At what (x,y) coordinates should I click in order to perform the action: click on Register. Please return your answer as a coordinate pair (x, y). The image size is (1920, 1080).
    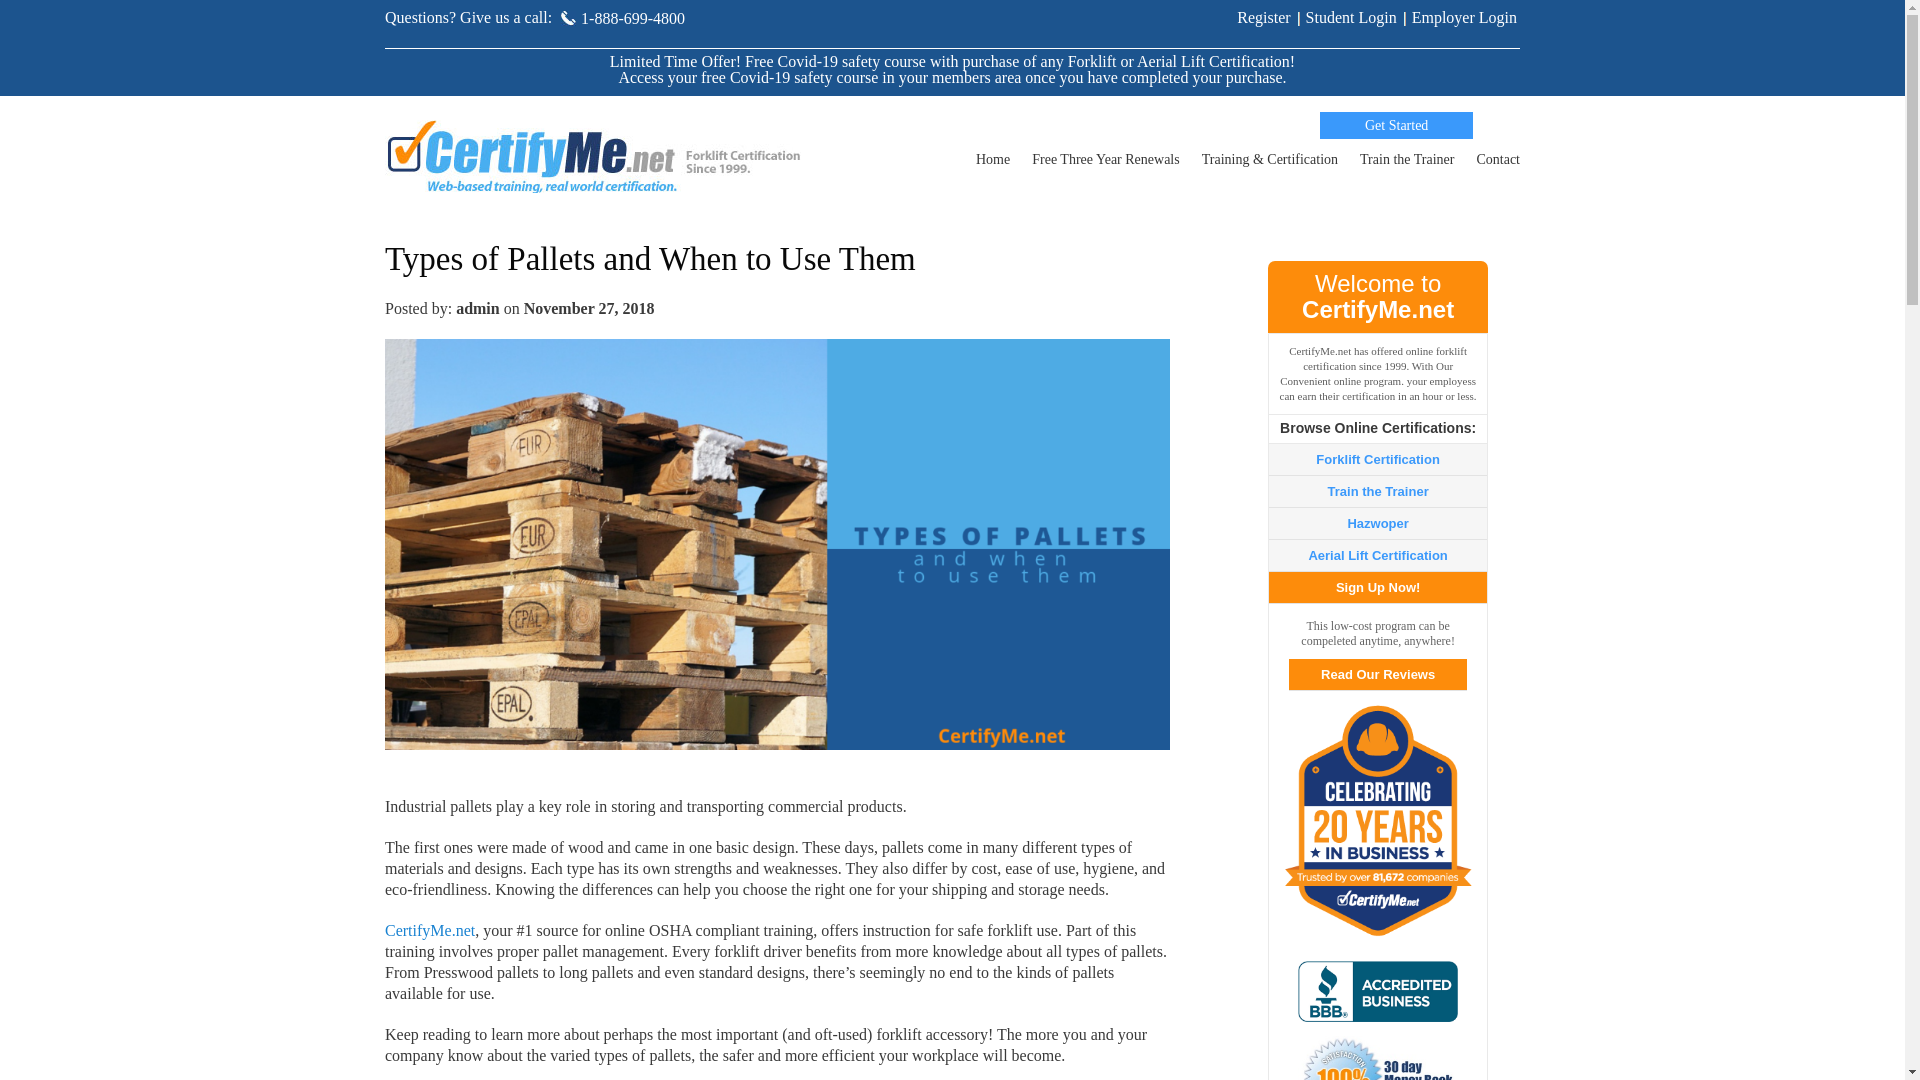
    Looking at the image, I should click on (1263, 16).